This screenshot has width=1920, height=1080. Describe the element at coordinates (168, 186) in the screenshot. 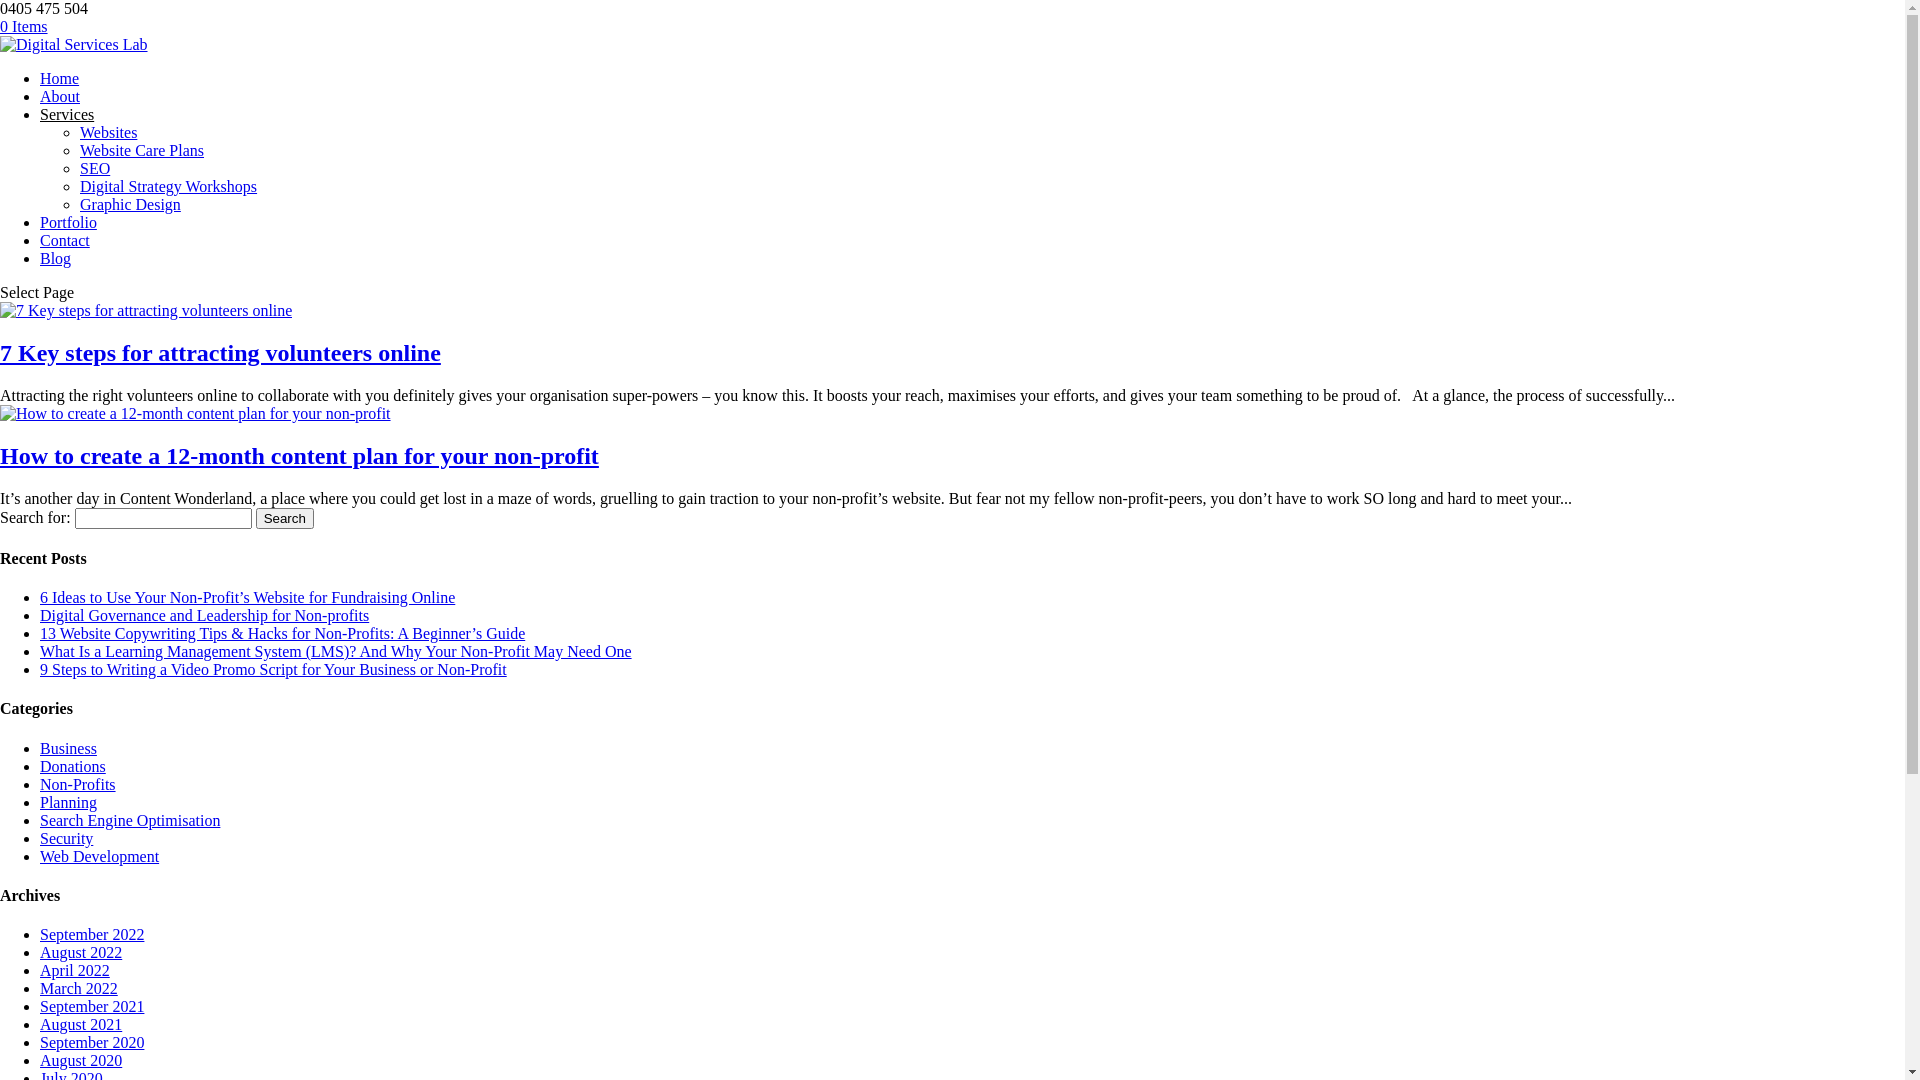

I see `Digital Strategy Workshops` at that location.